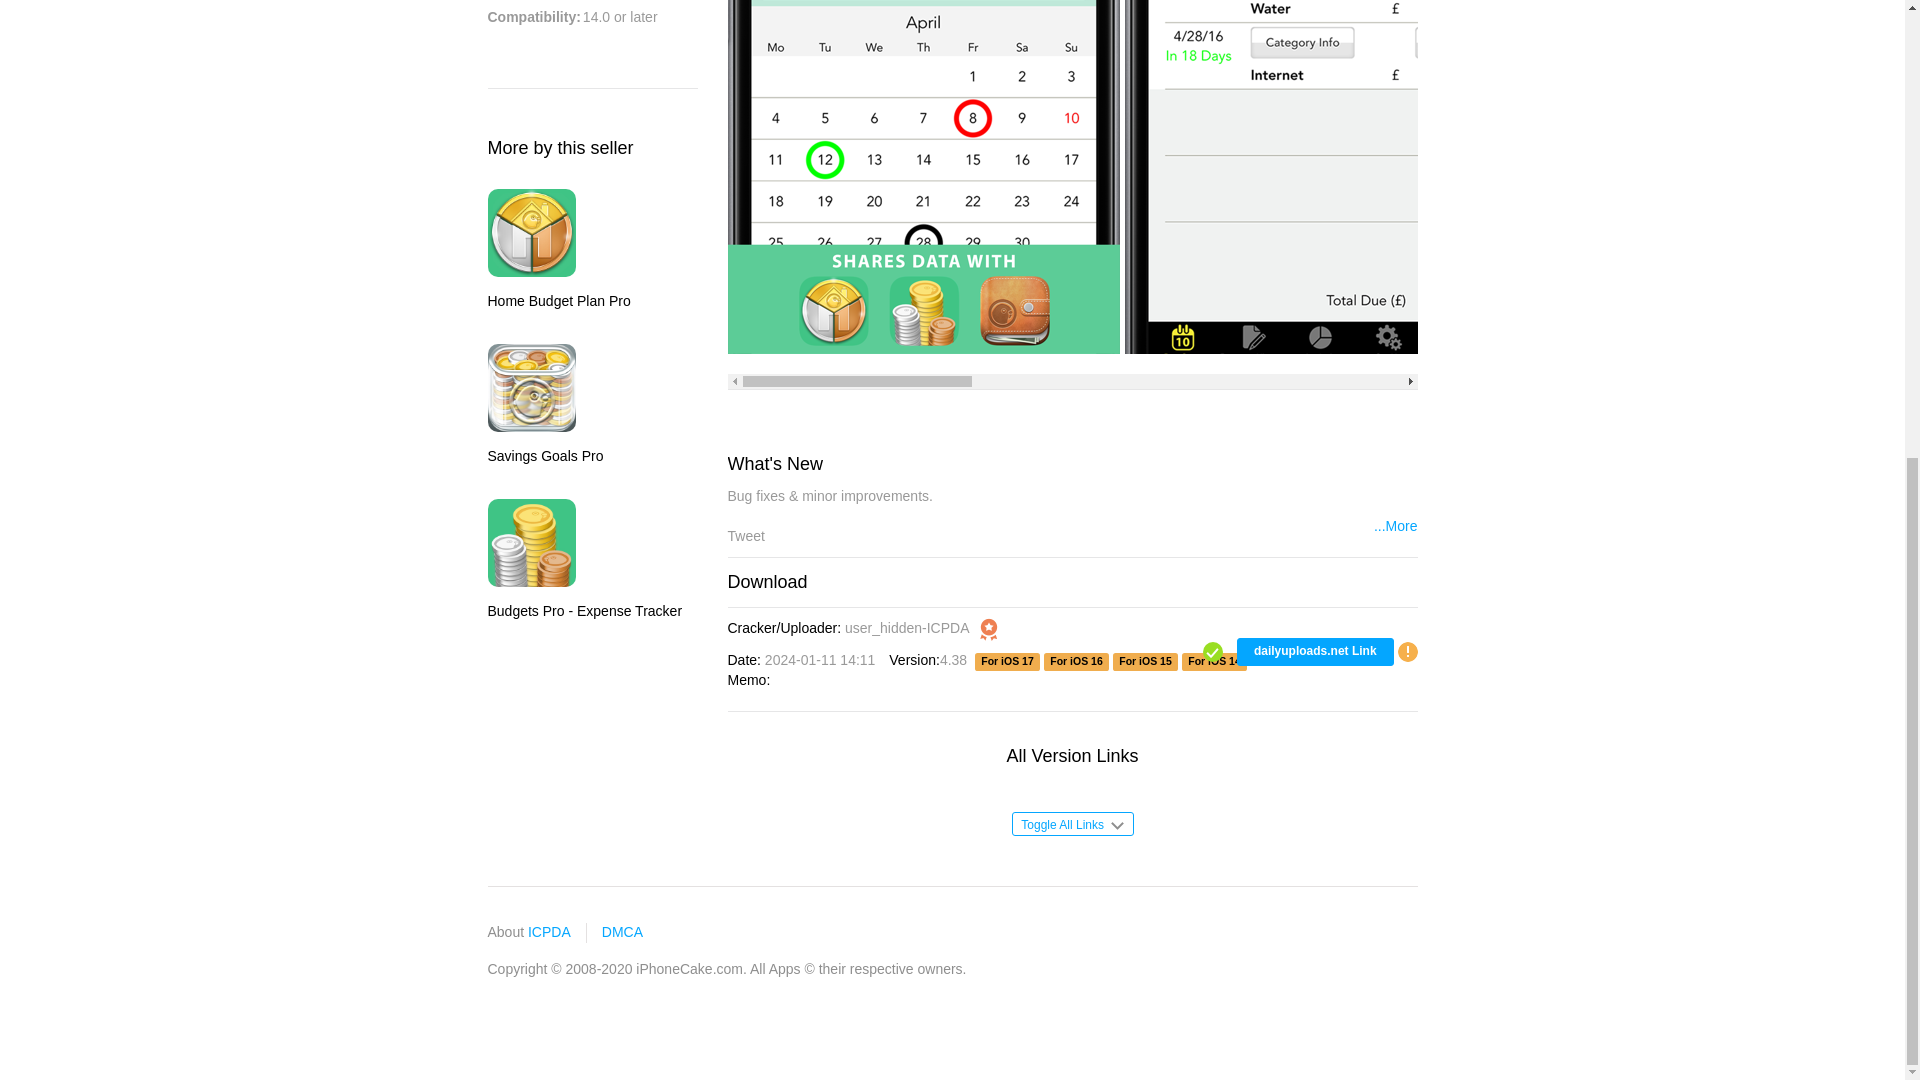 Image resolution: width=1920 pixels, height=1080 pixels. Describe the element at coordinates (746, 536) in the screenshot. I see `Tweet` at that location.